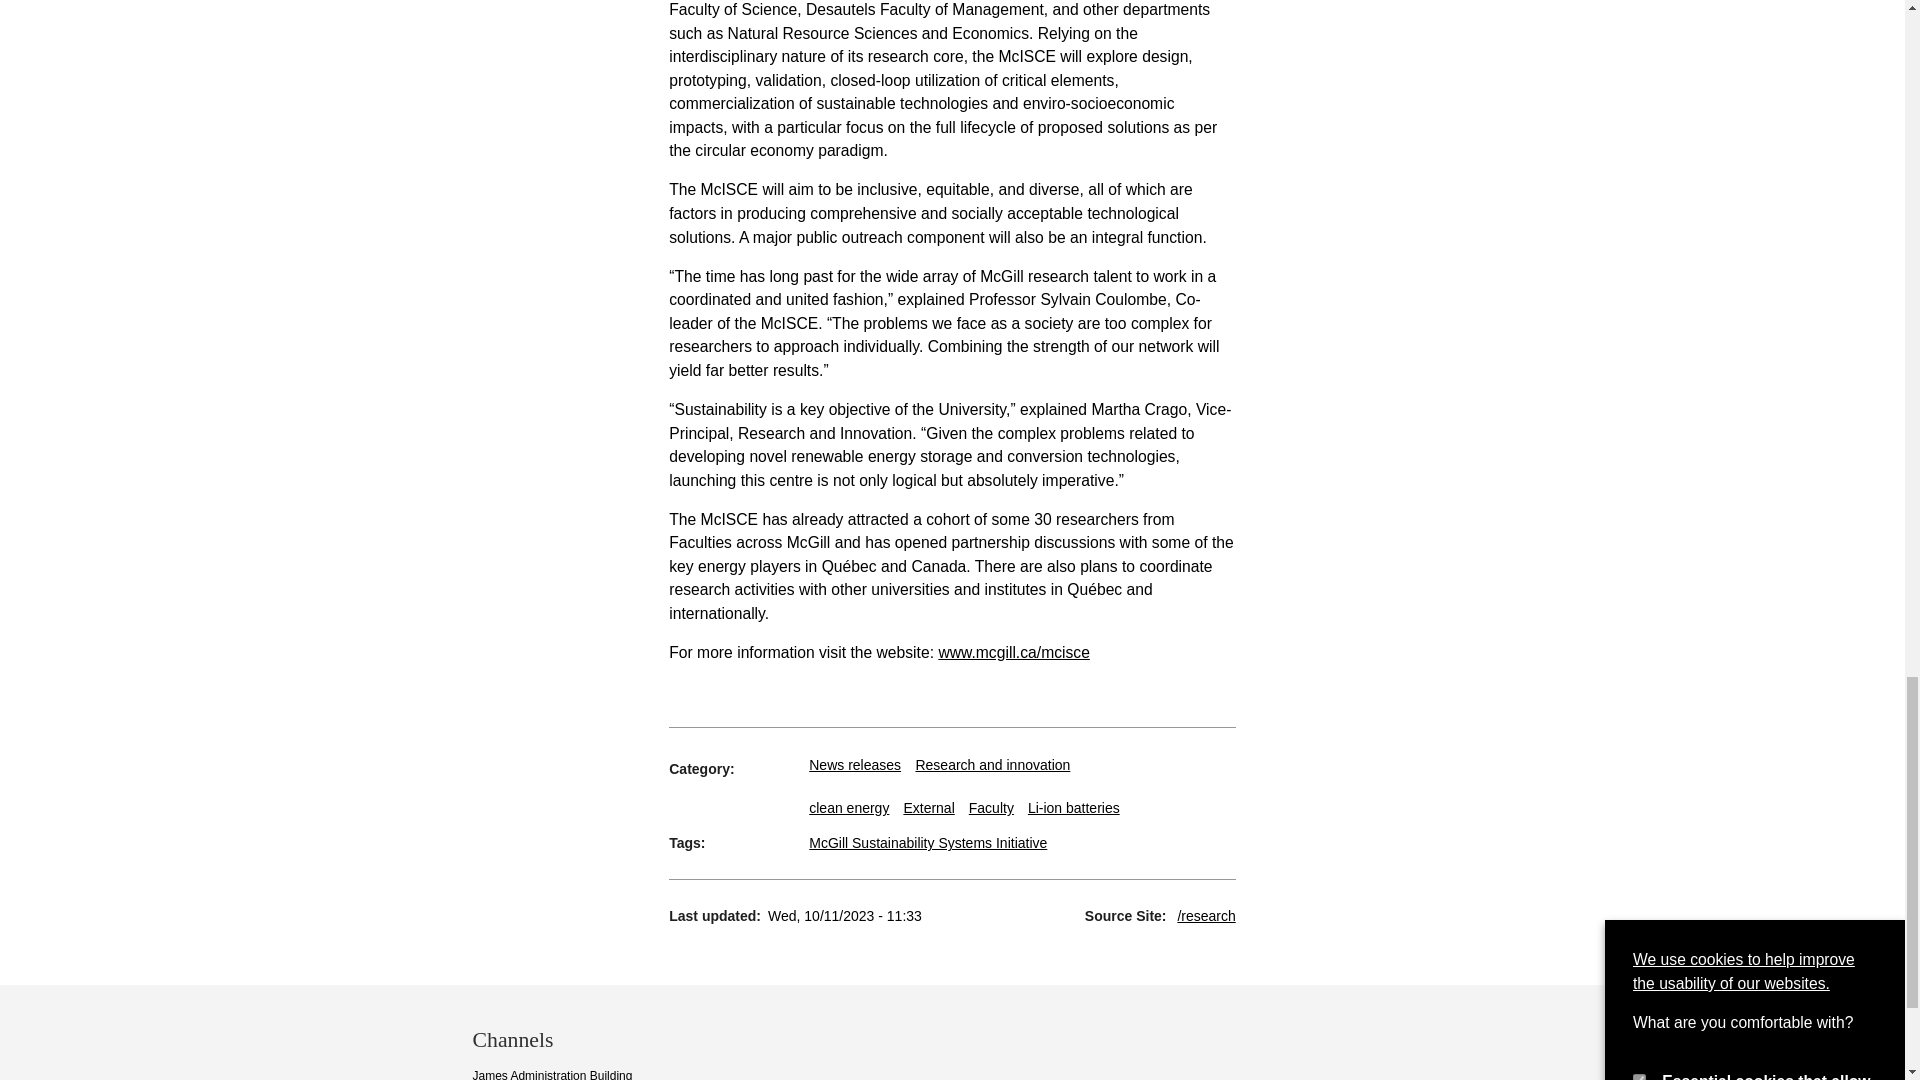  Describe the element at coordinates (848, 808) in the screenshot. I see `clean energy` at that location.